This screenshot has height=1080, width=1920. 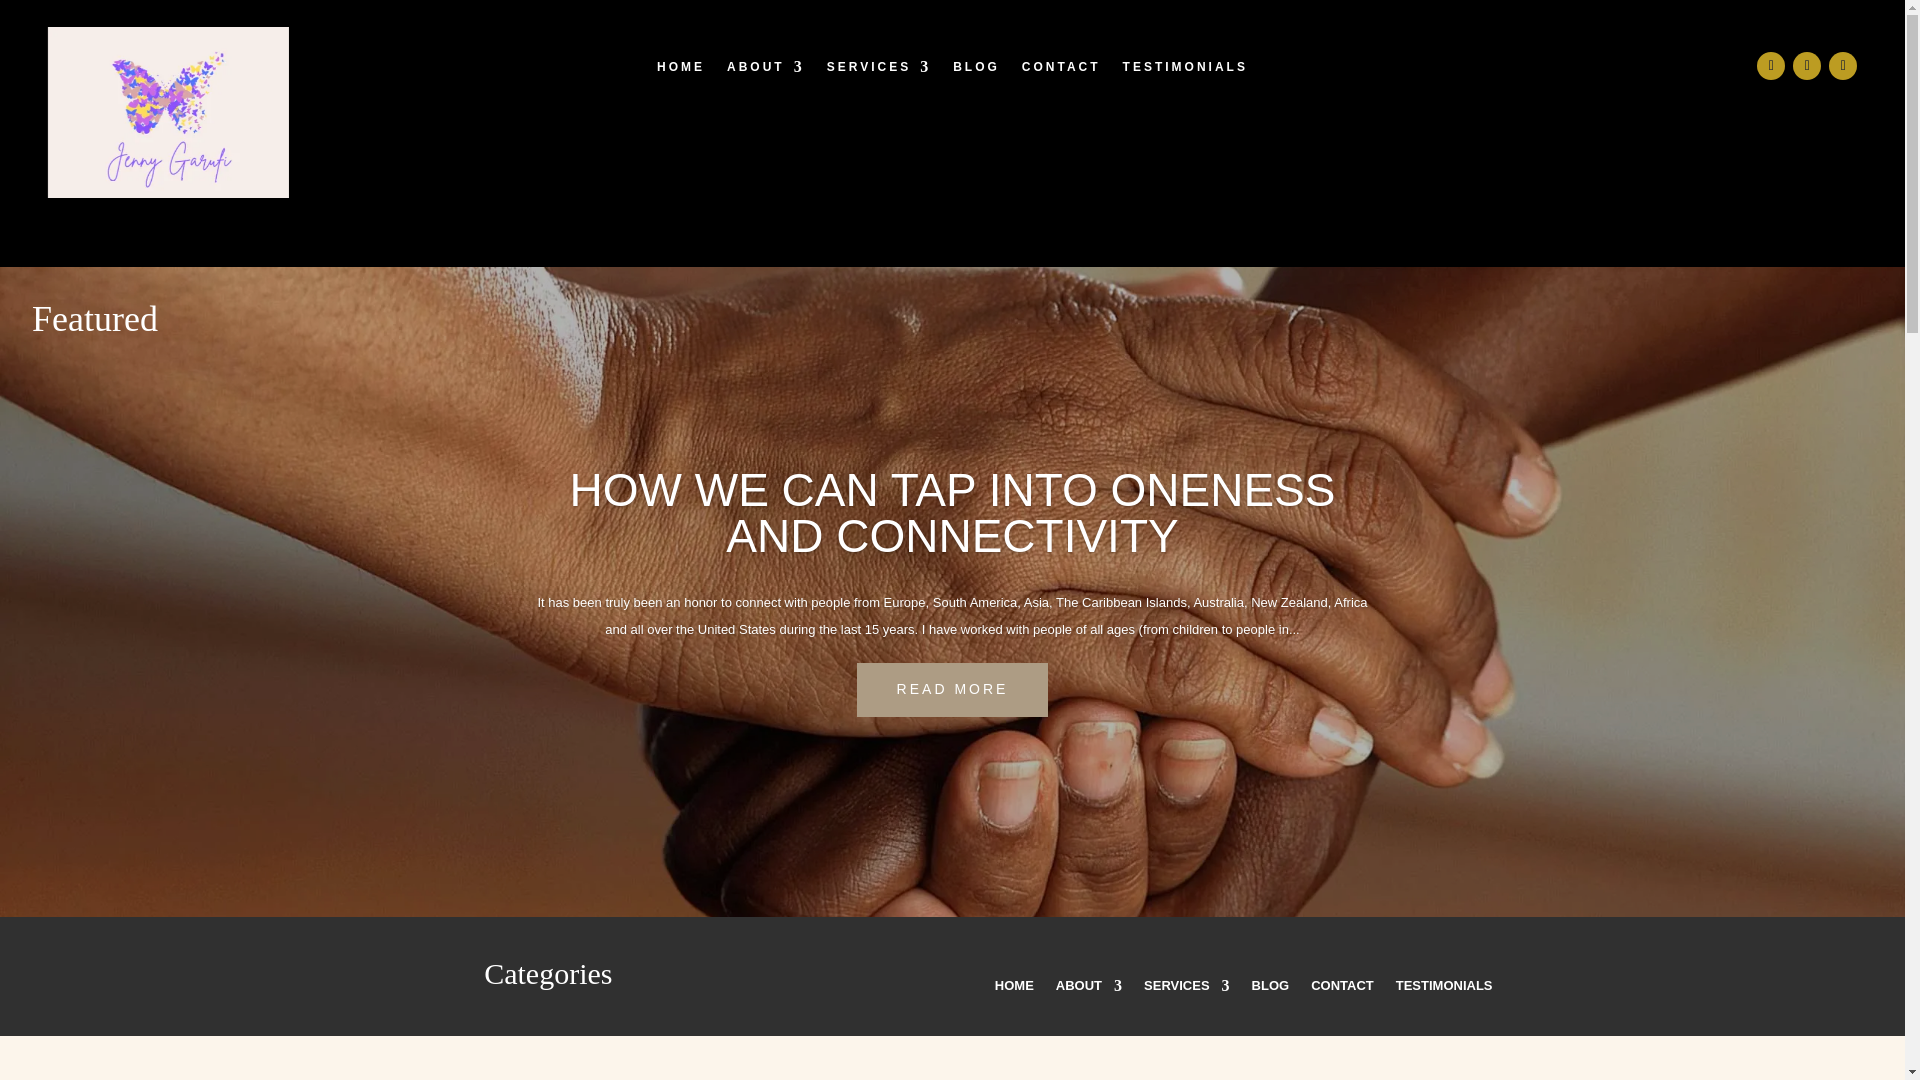 What do you see at coordinates (879, 71) in the screenshot?
I see `SERVICES` at bounding box center [879, 71].